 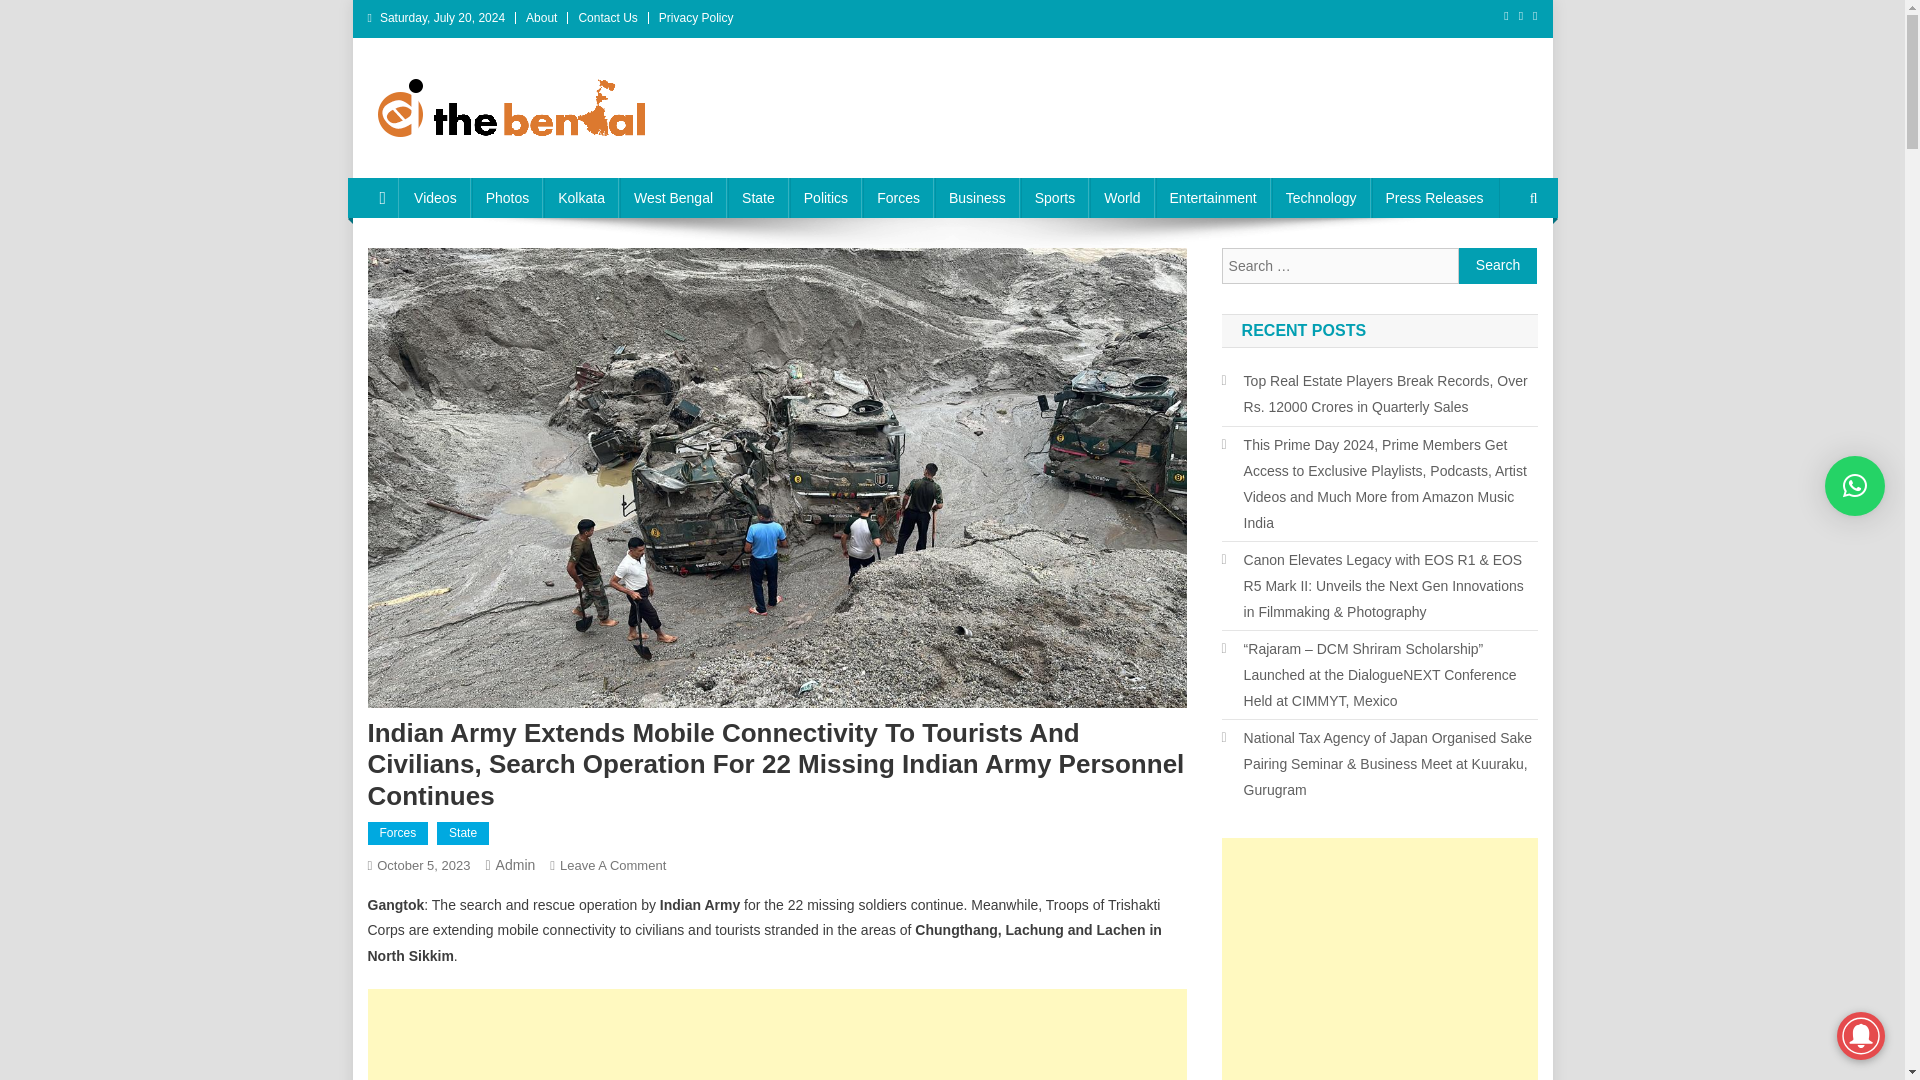 I want to click on Videos, so click(x=434, y=198).